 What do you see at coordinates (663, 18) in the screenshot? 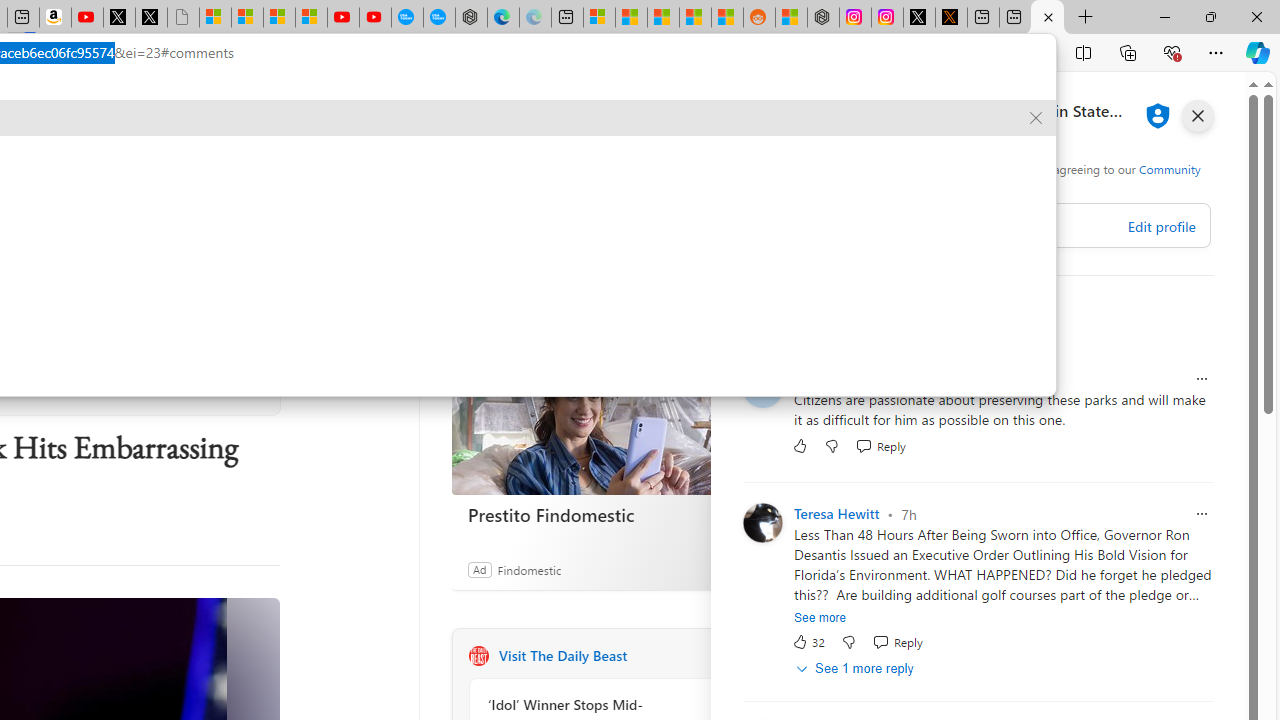
I see `Shanghai, China hourly forecast | Microsoft Weather` at bounding box center [663, 18].